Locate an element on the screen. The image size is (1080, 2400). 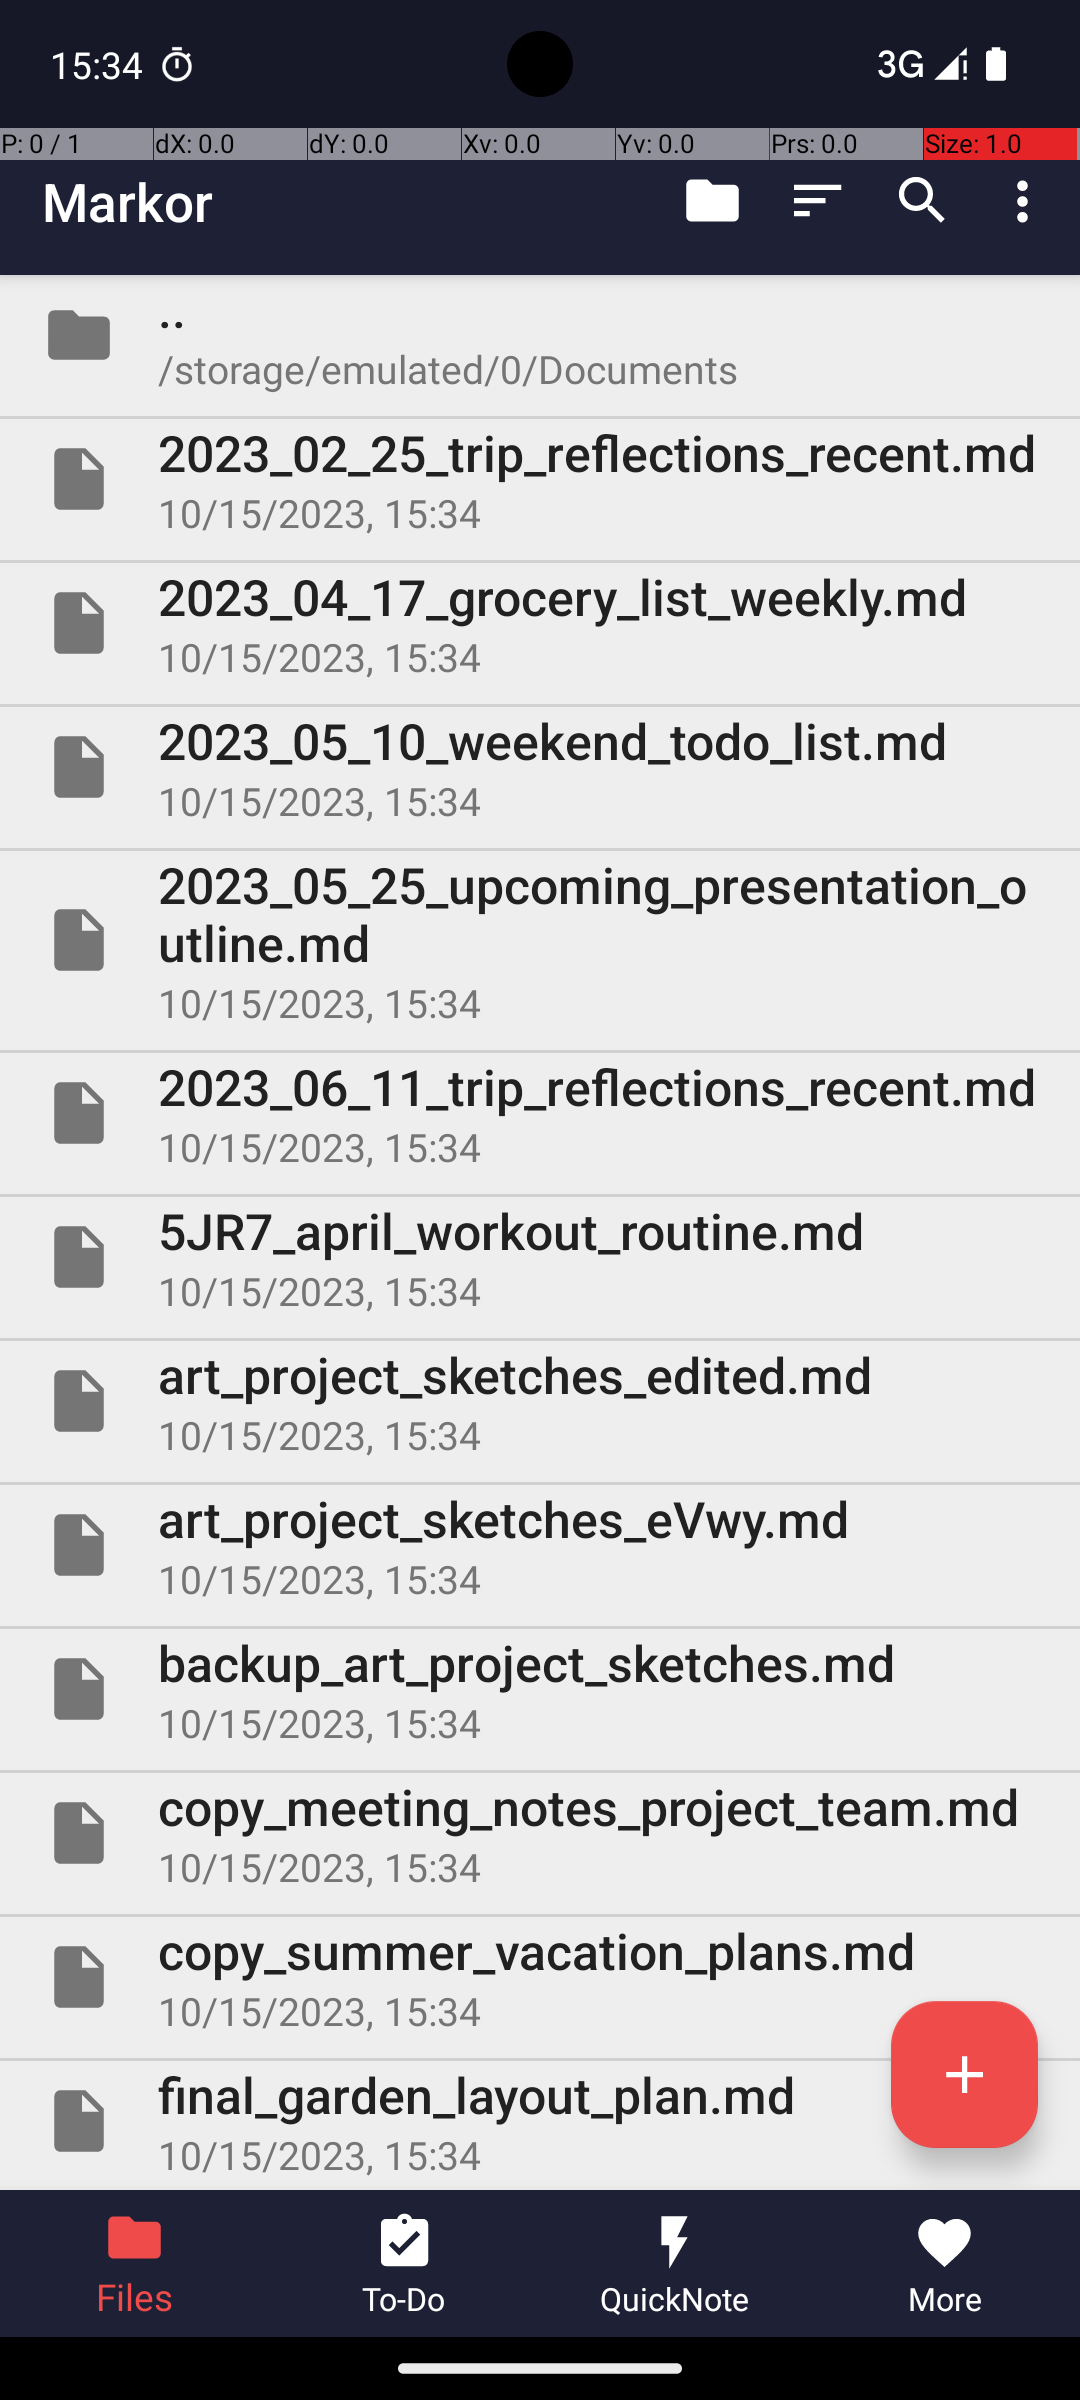
File copy_summer_vacation_plans.md  is located at coordinates (540, 1977).